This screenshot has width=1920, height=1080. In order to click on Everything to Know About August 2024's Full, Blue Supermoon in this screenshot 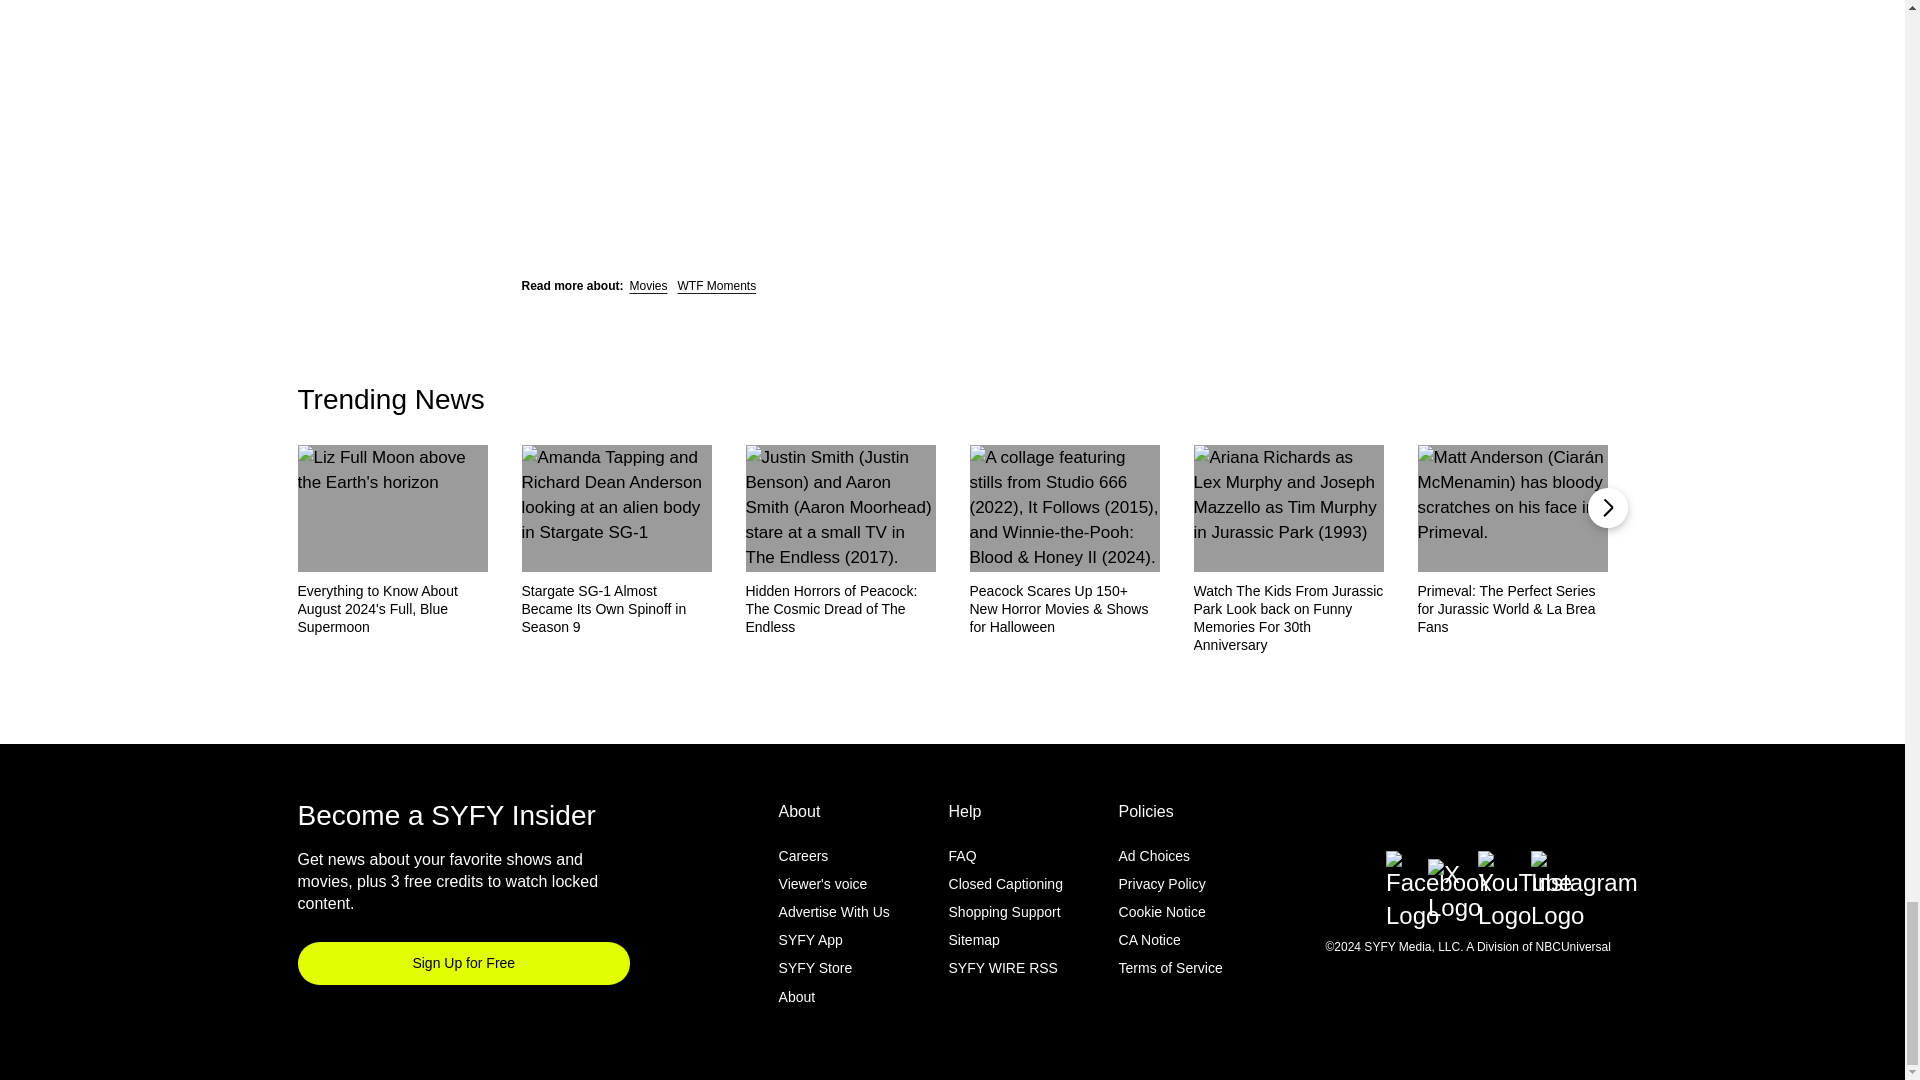, I will do `click(392, 609)`.